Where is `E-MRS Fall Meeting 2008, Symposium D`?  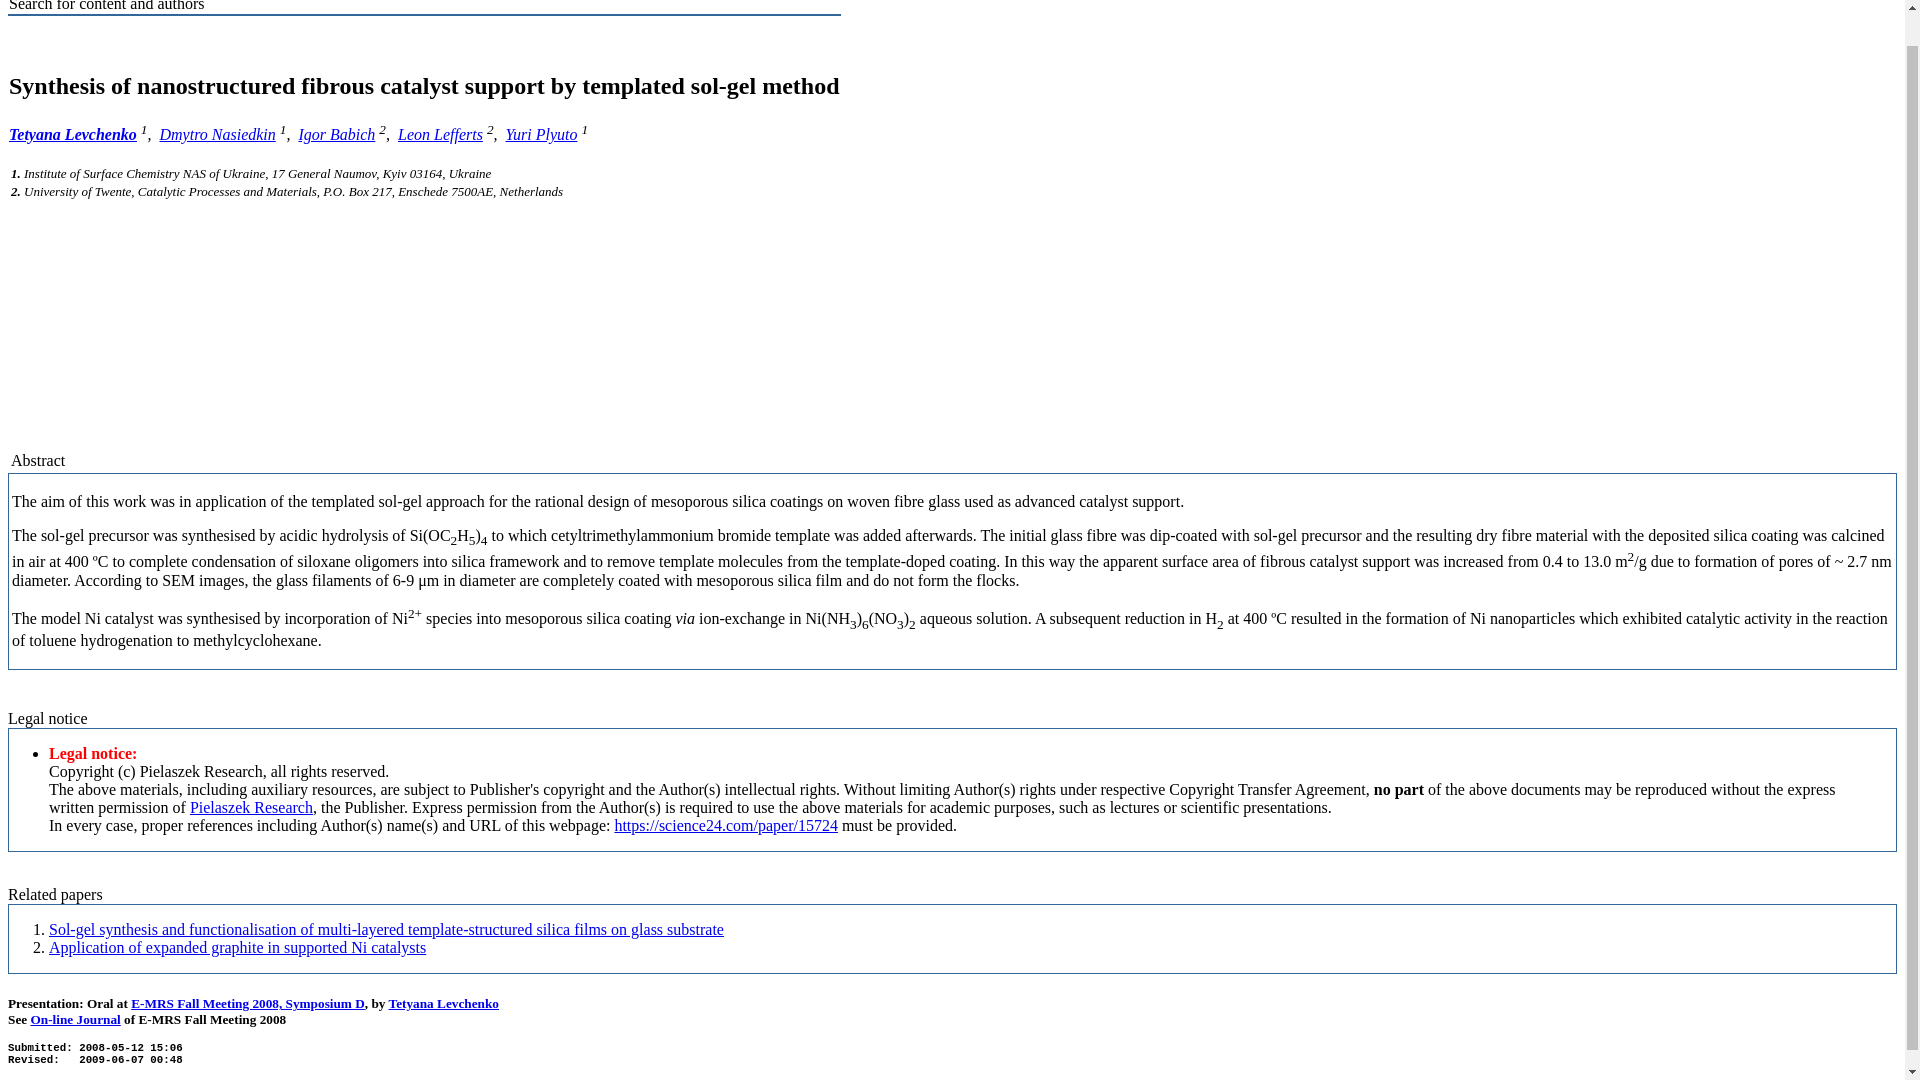 E-MRS Fall Meeting 2008, Symposium D is located at coordinates (247, 1002).